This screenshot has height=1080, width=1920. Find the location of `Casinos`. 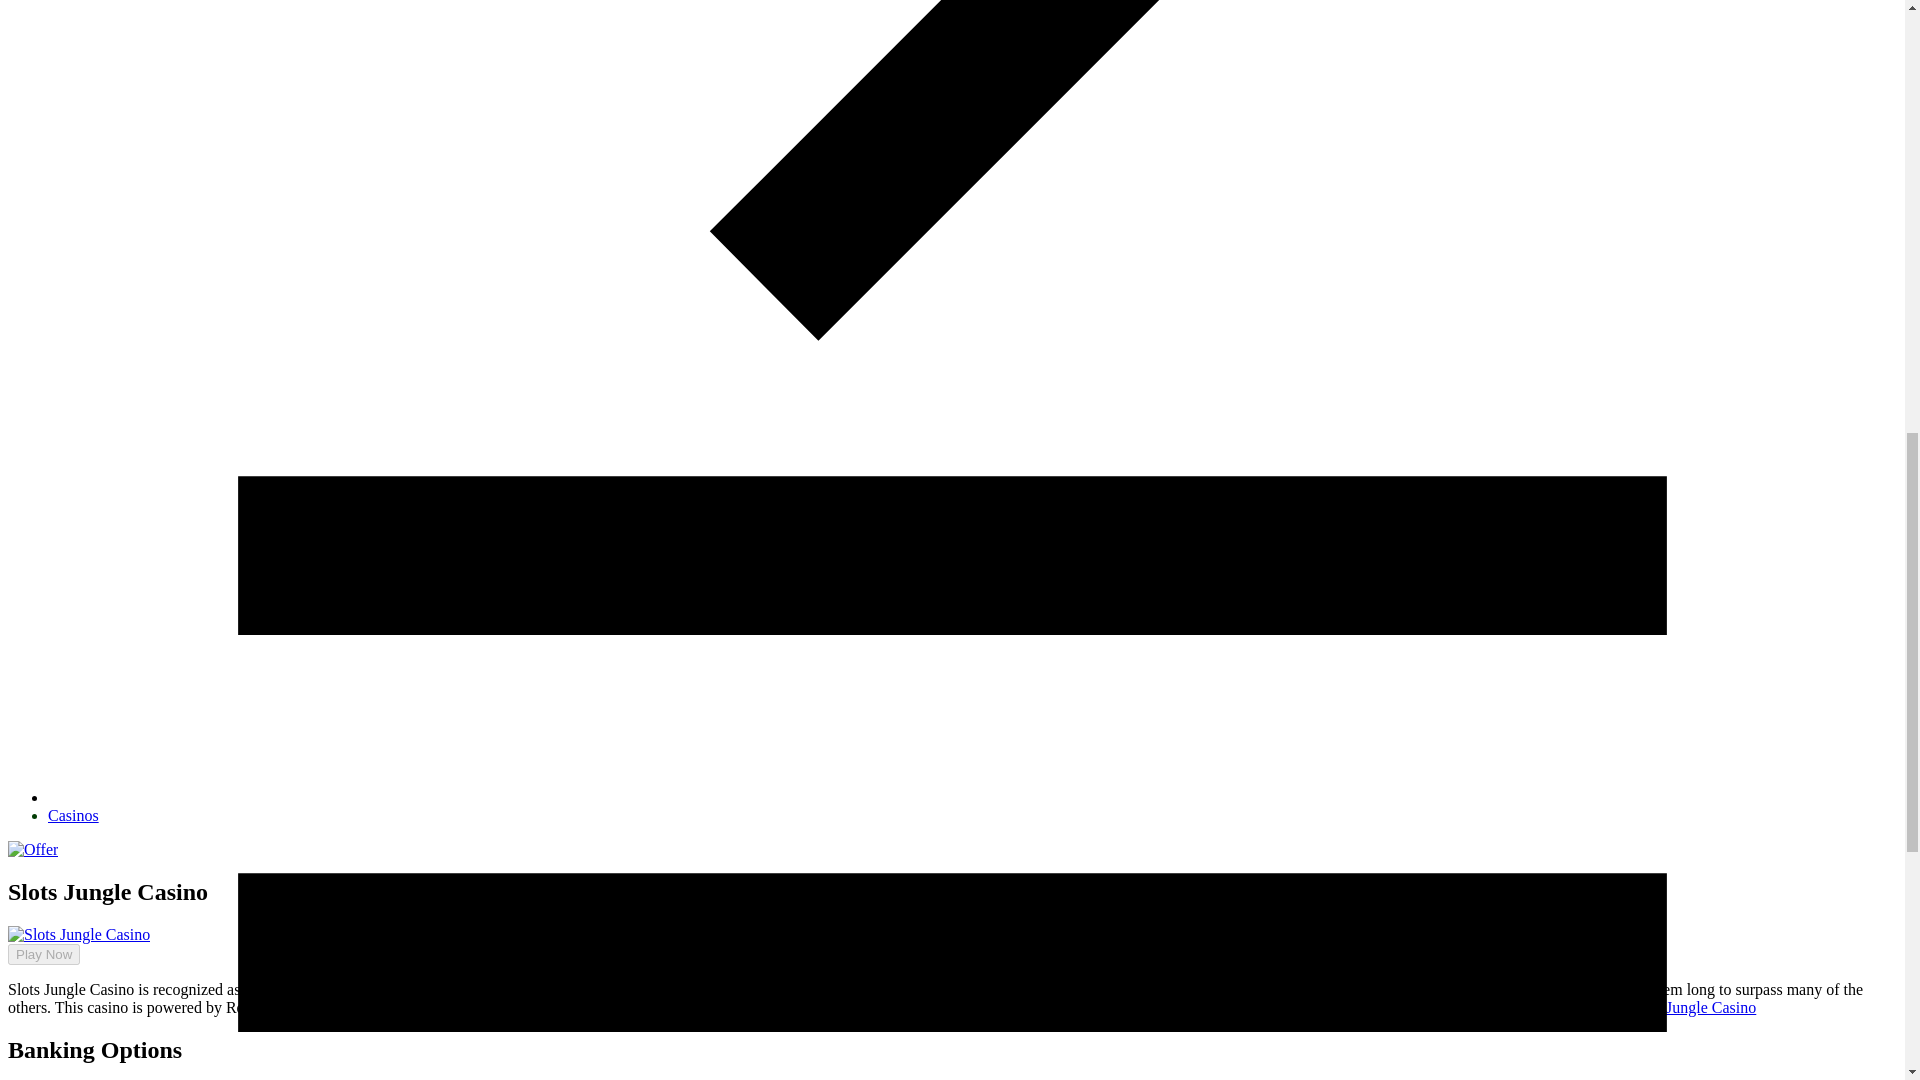

Casinos is located at coordinates (74, 815).